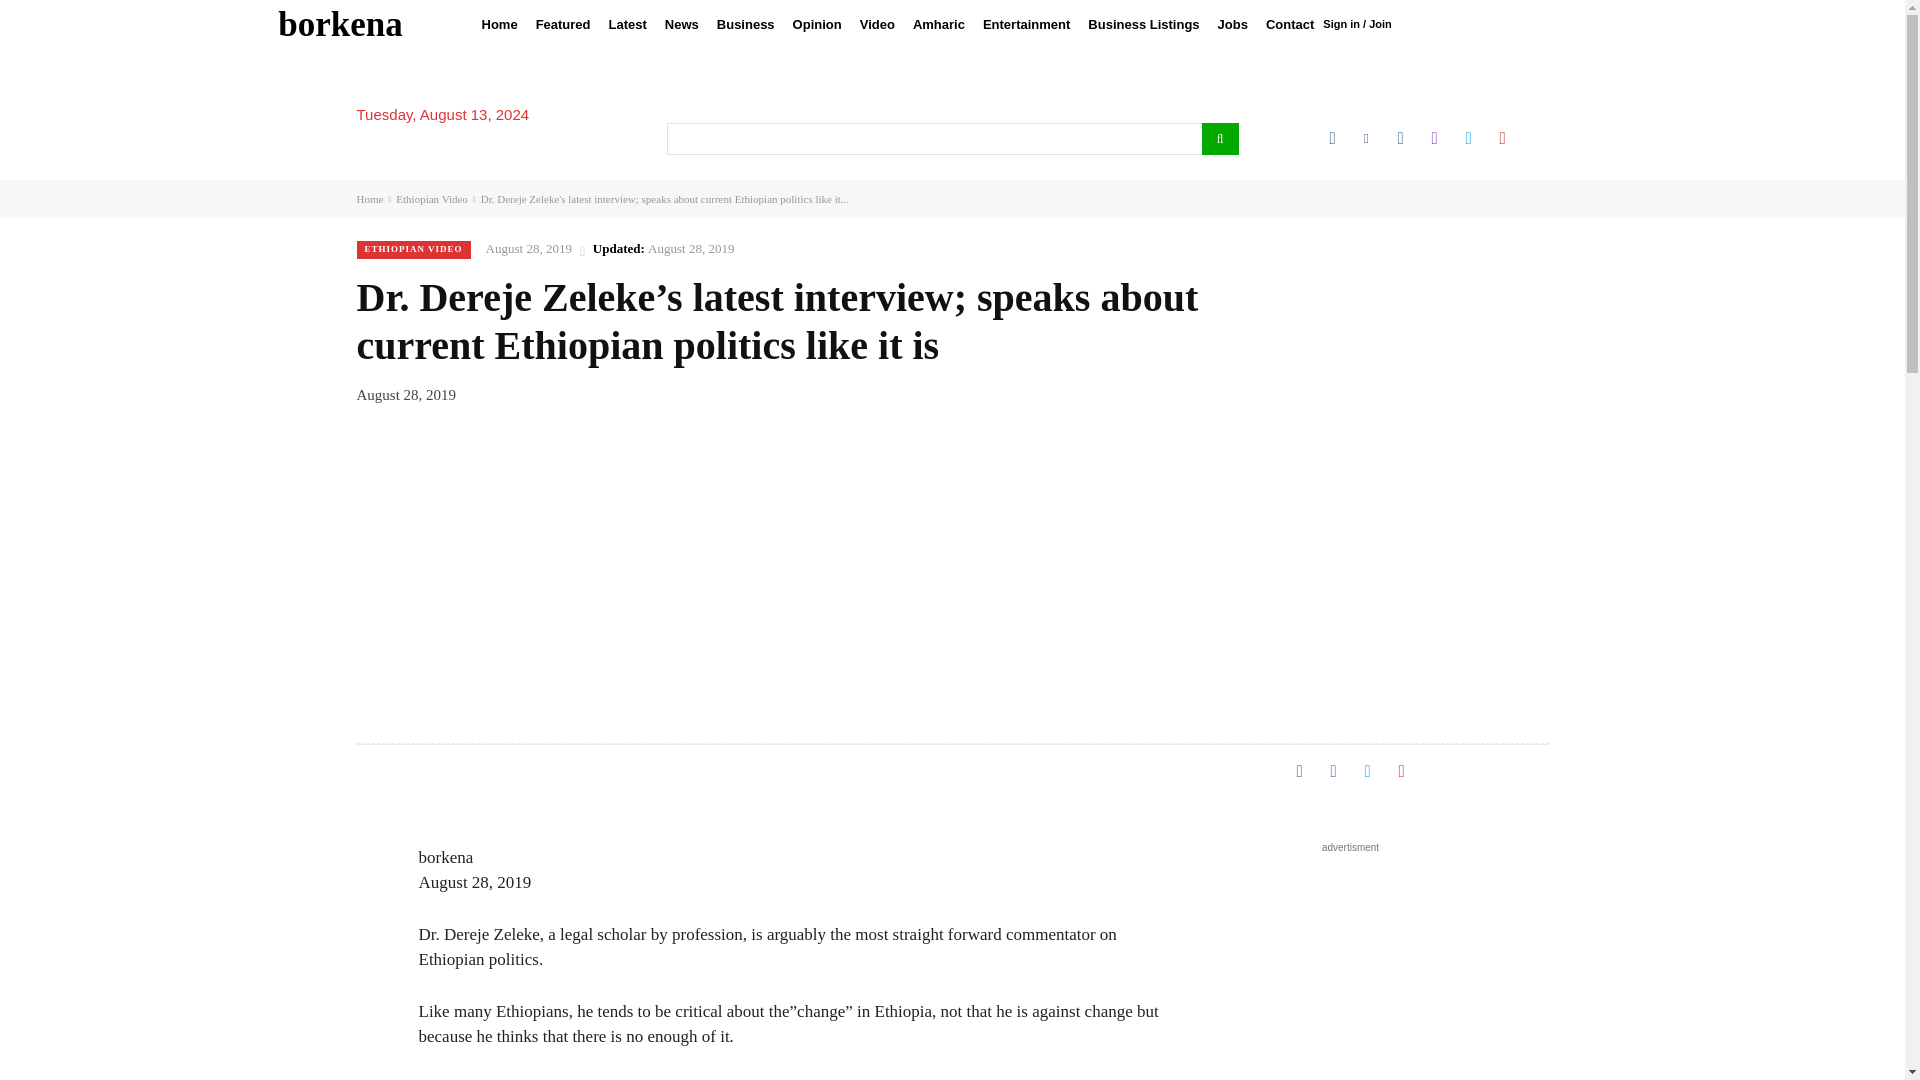 The height and width of the screenshot is (1080, 1920). I want to click on Ethiopian News and Opinion , so click(340, 24).